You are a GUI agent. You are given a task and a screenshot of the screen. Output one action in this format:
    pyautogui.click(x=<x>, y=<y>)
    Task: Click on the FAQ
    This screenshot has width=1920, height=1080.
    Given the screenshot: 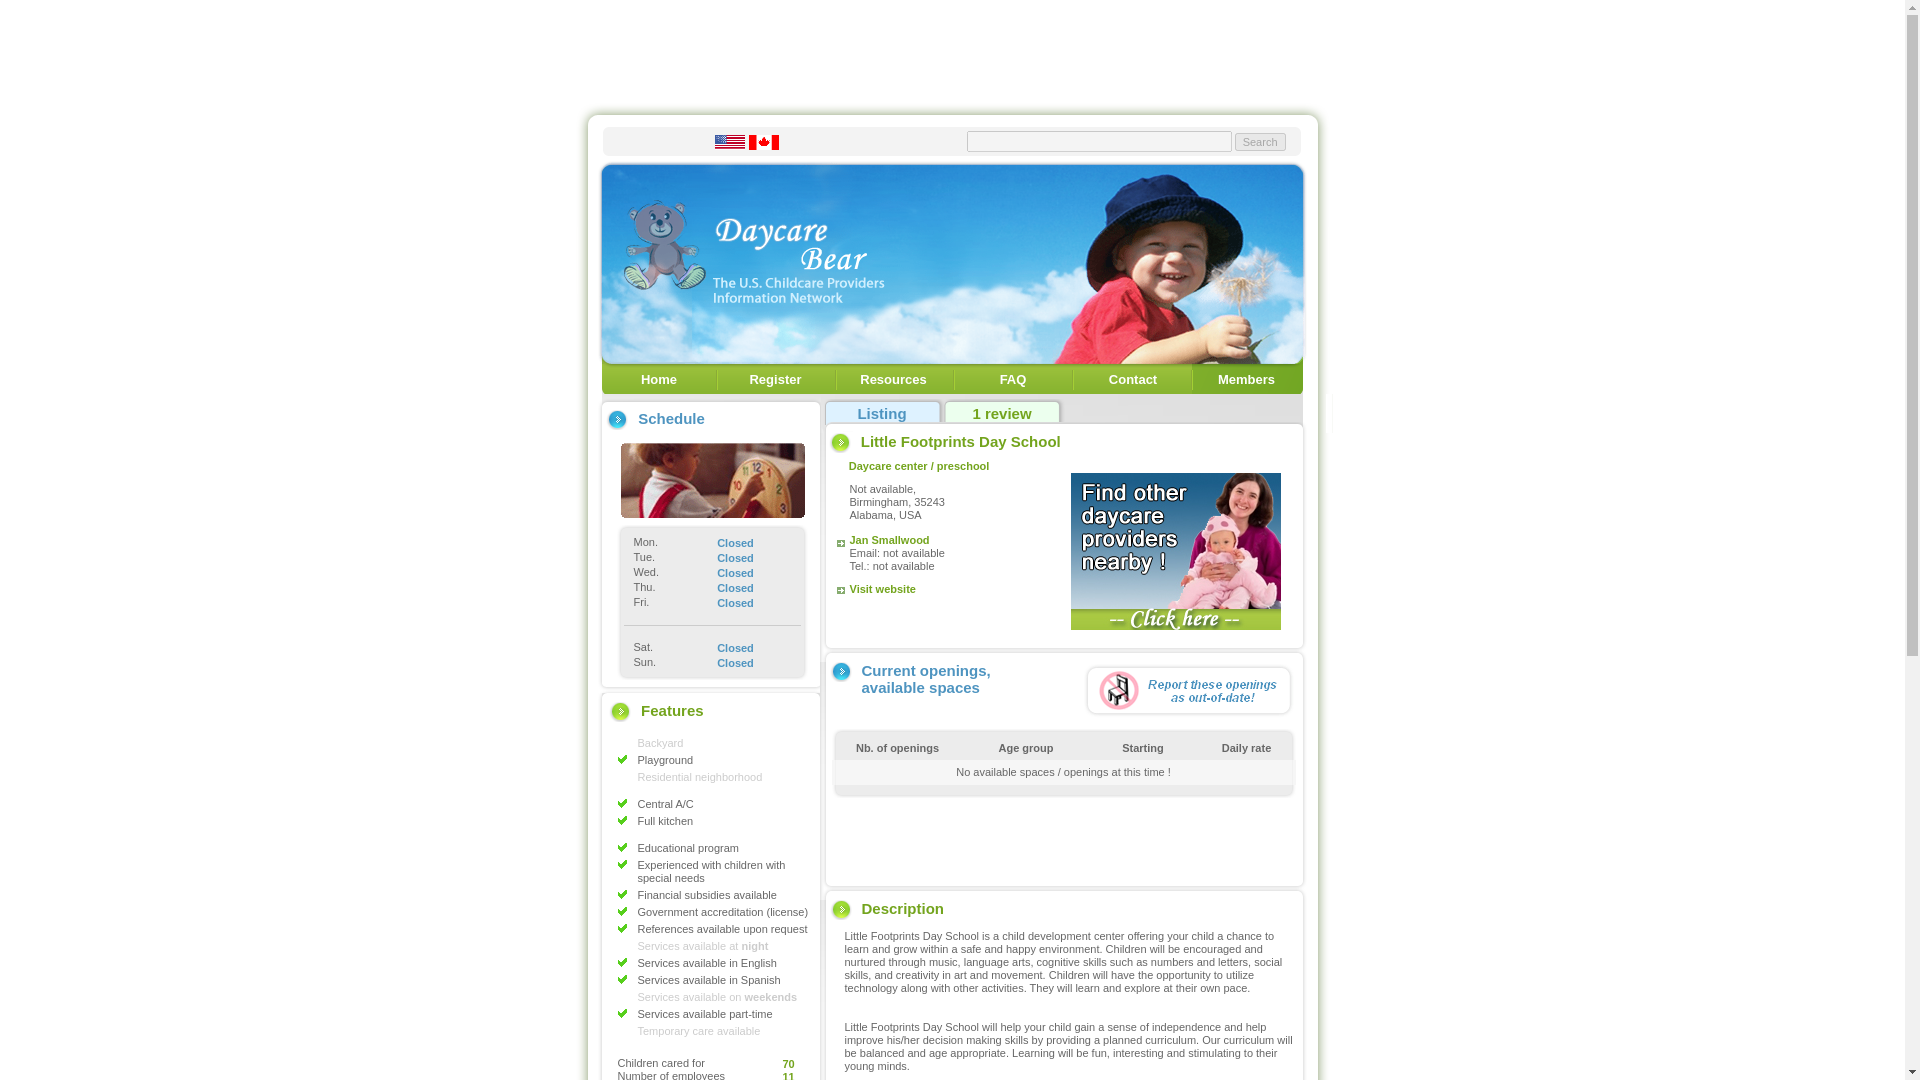 What is the action you would take?
    pyautogui.click(x=1014, y=378)
    